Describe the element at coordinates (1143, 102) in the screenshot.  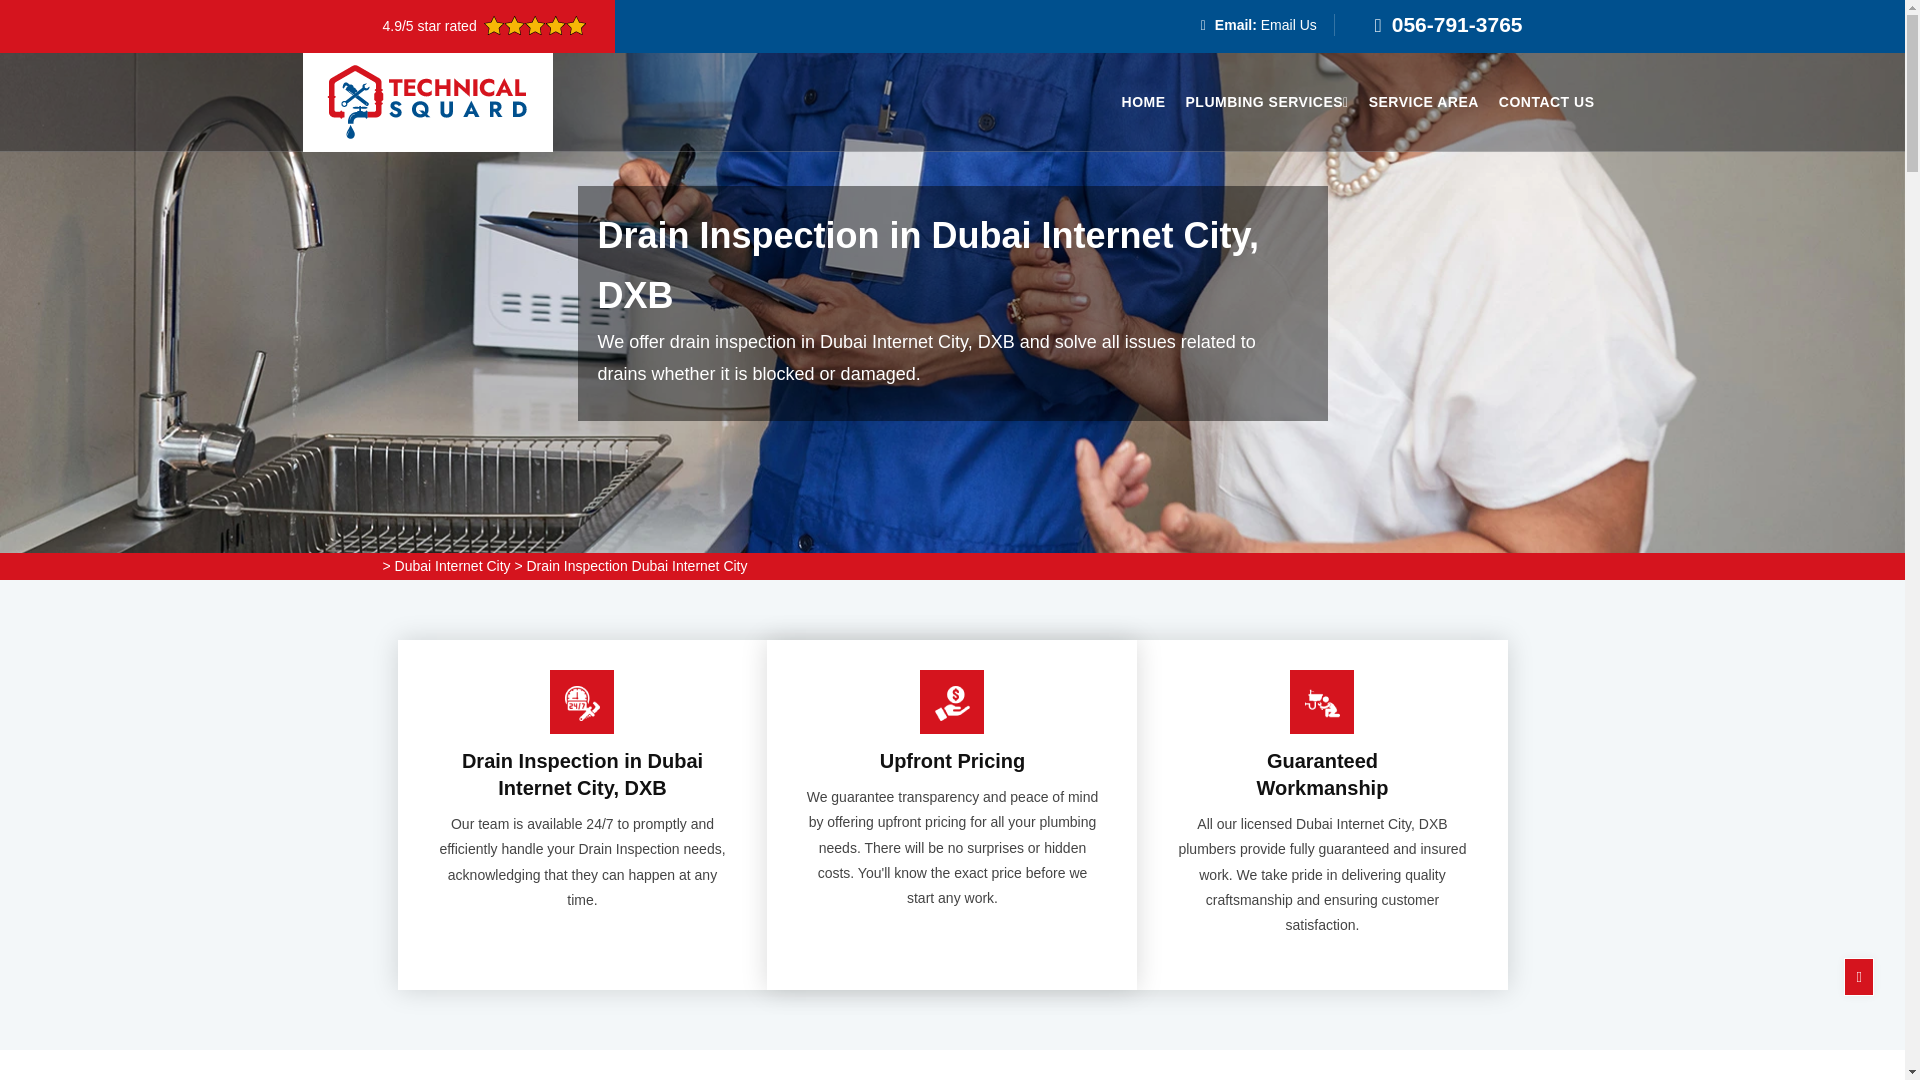
I see `HOME` at that location.